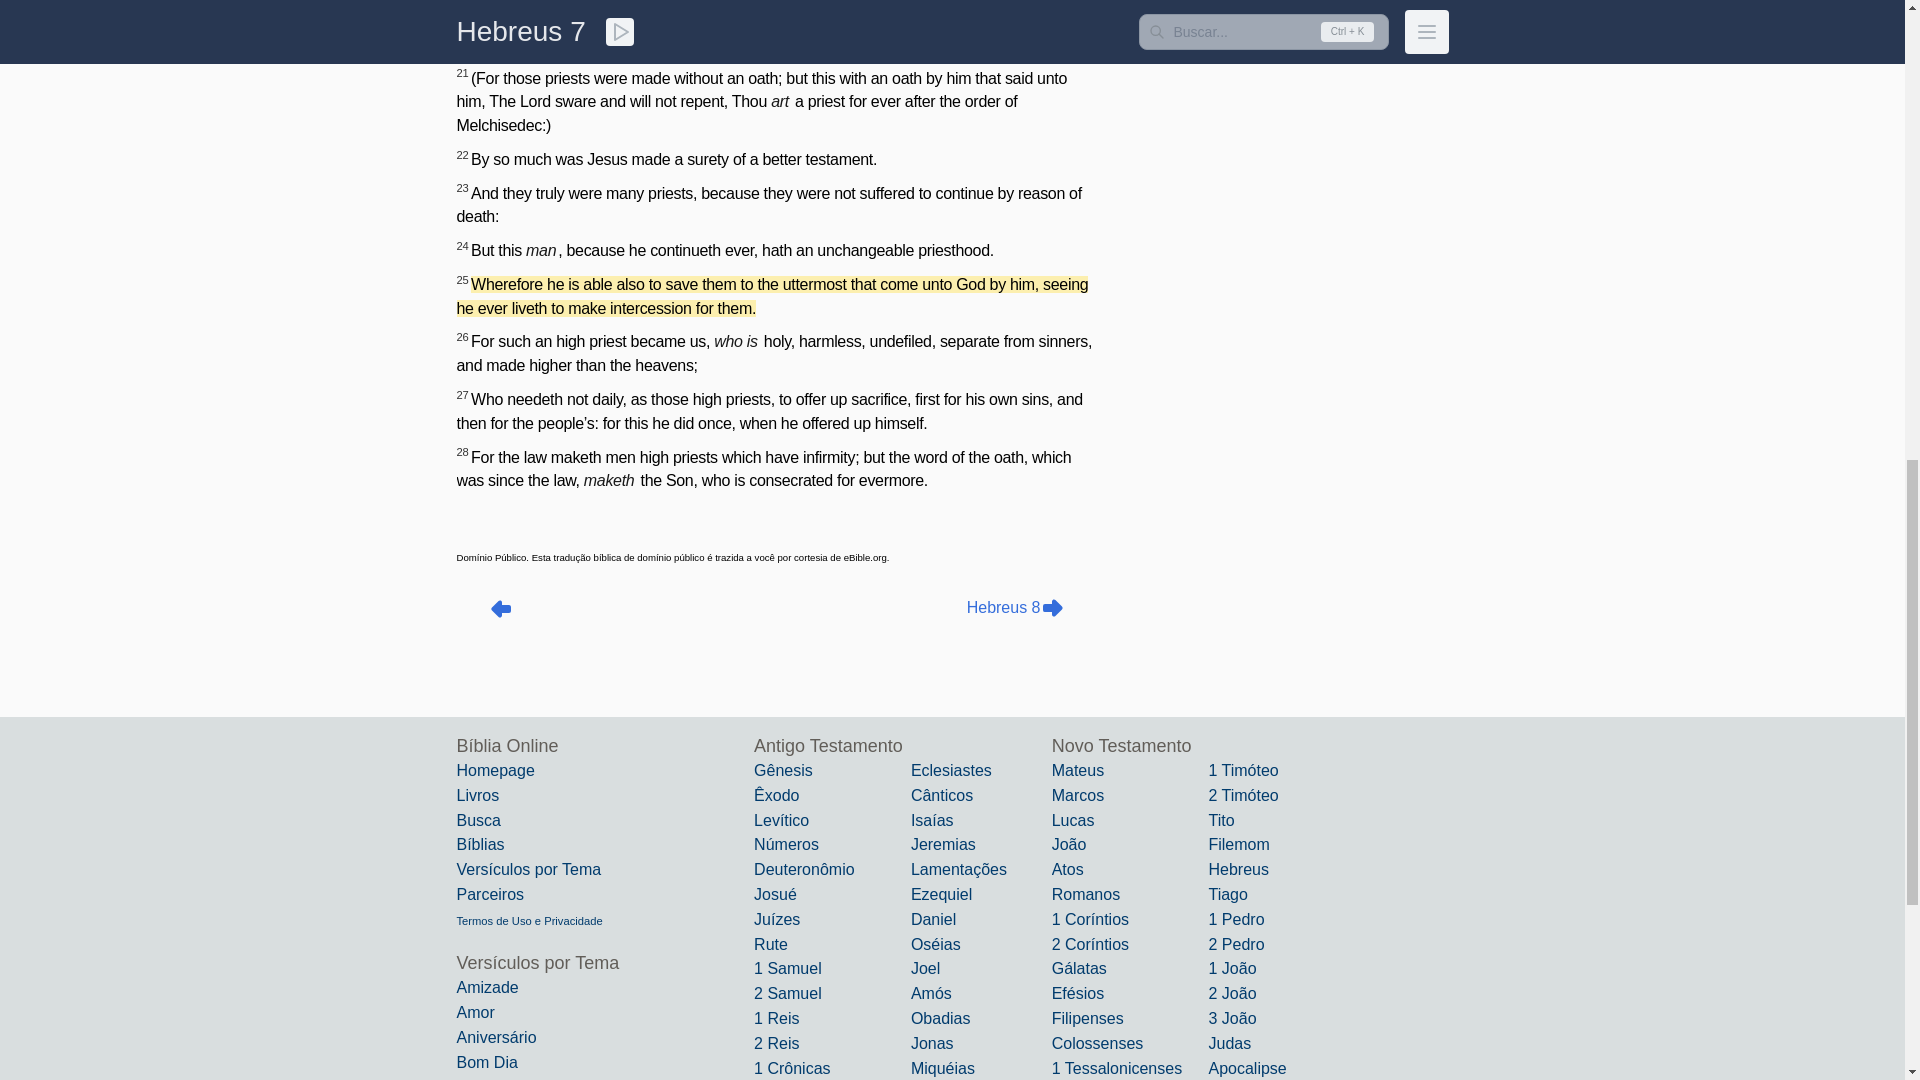 The image size is (1920, 1080). What do you see at coordinates (529, 920) in the screenshot?
I see `Termos de Uso e Privacidade` at bounding box center [529, 920].